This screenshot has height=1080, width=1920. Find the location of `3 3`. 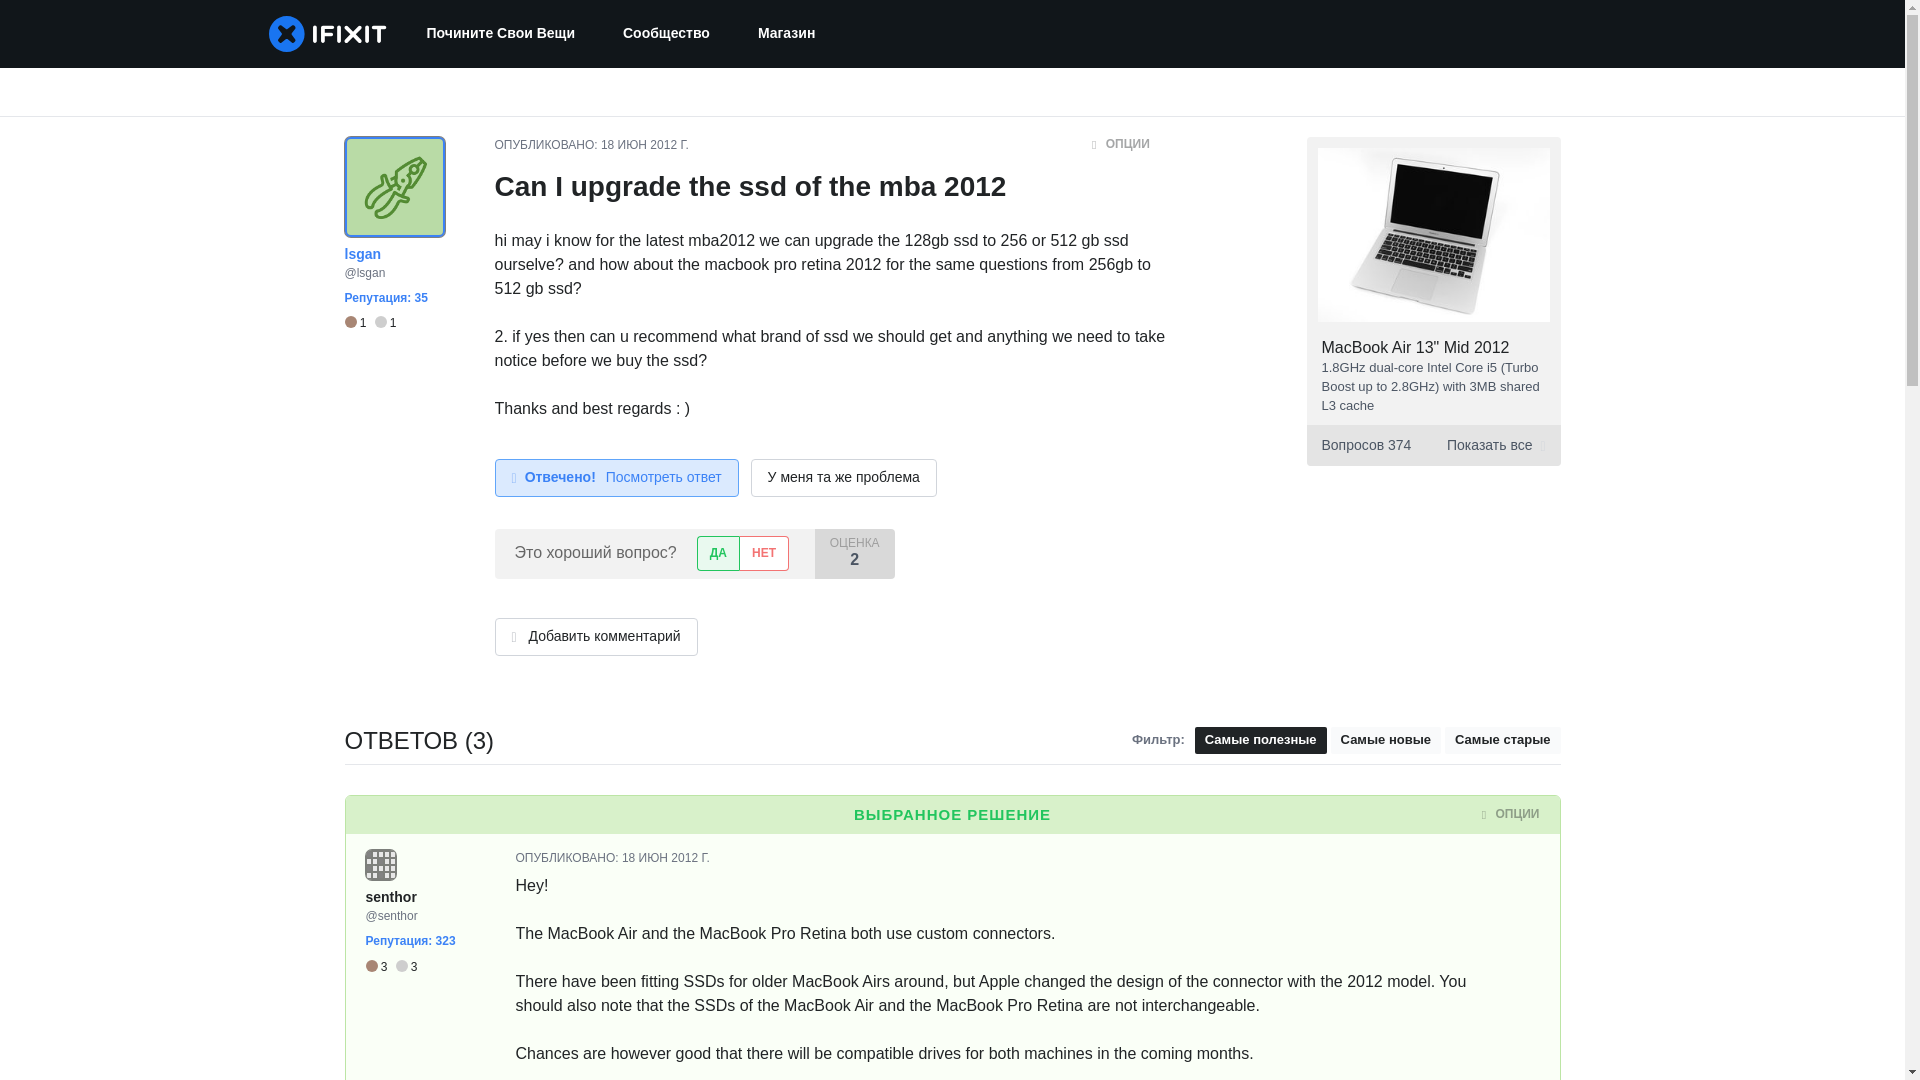

3 3 is located at coordinates (392, 966).